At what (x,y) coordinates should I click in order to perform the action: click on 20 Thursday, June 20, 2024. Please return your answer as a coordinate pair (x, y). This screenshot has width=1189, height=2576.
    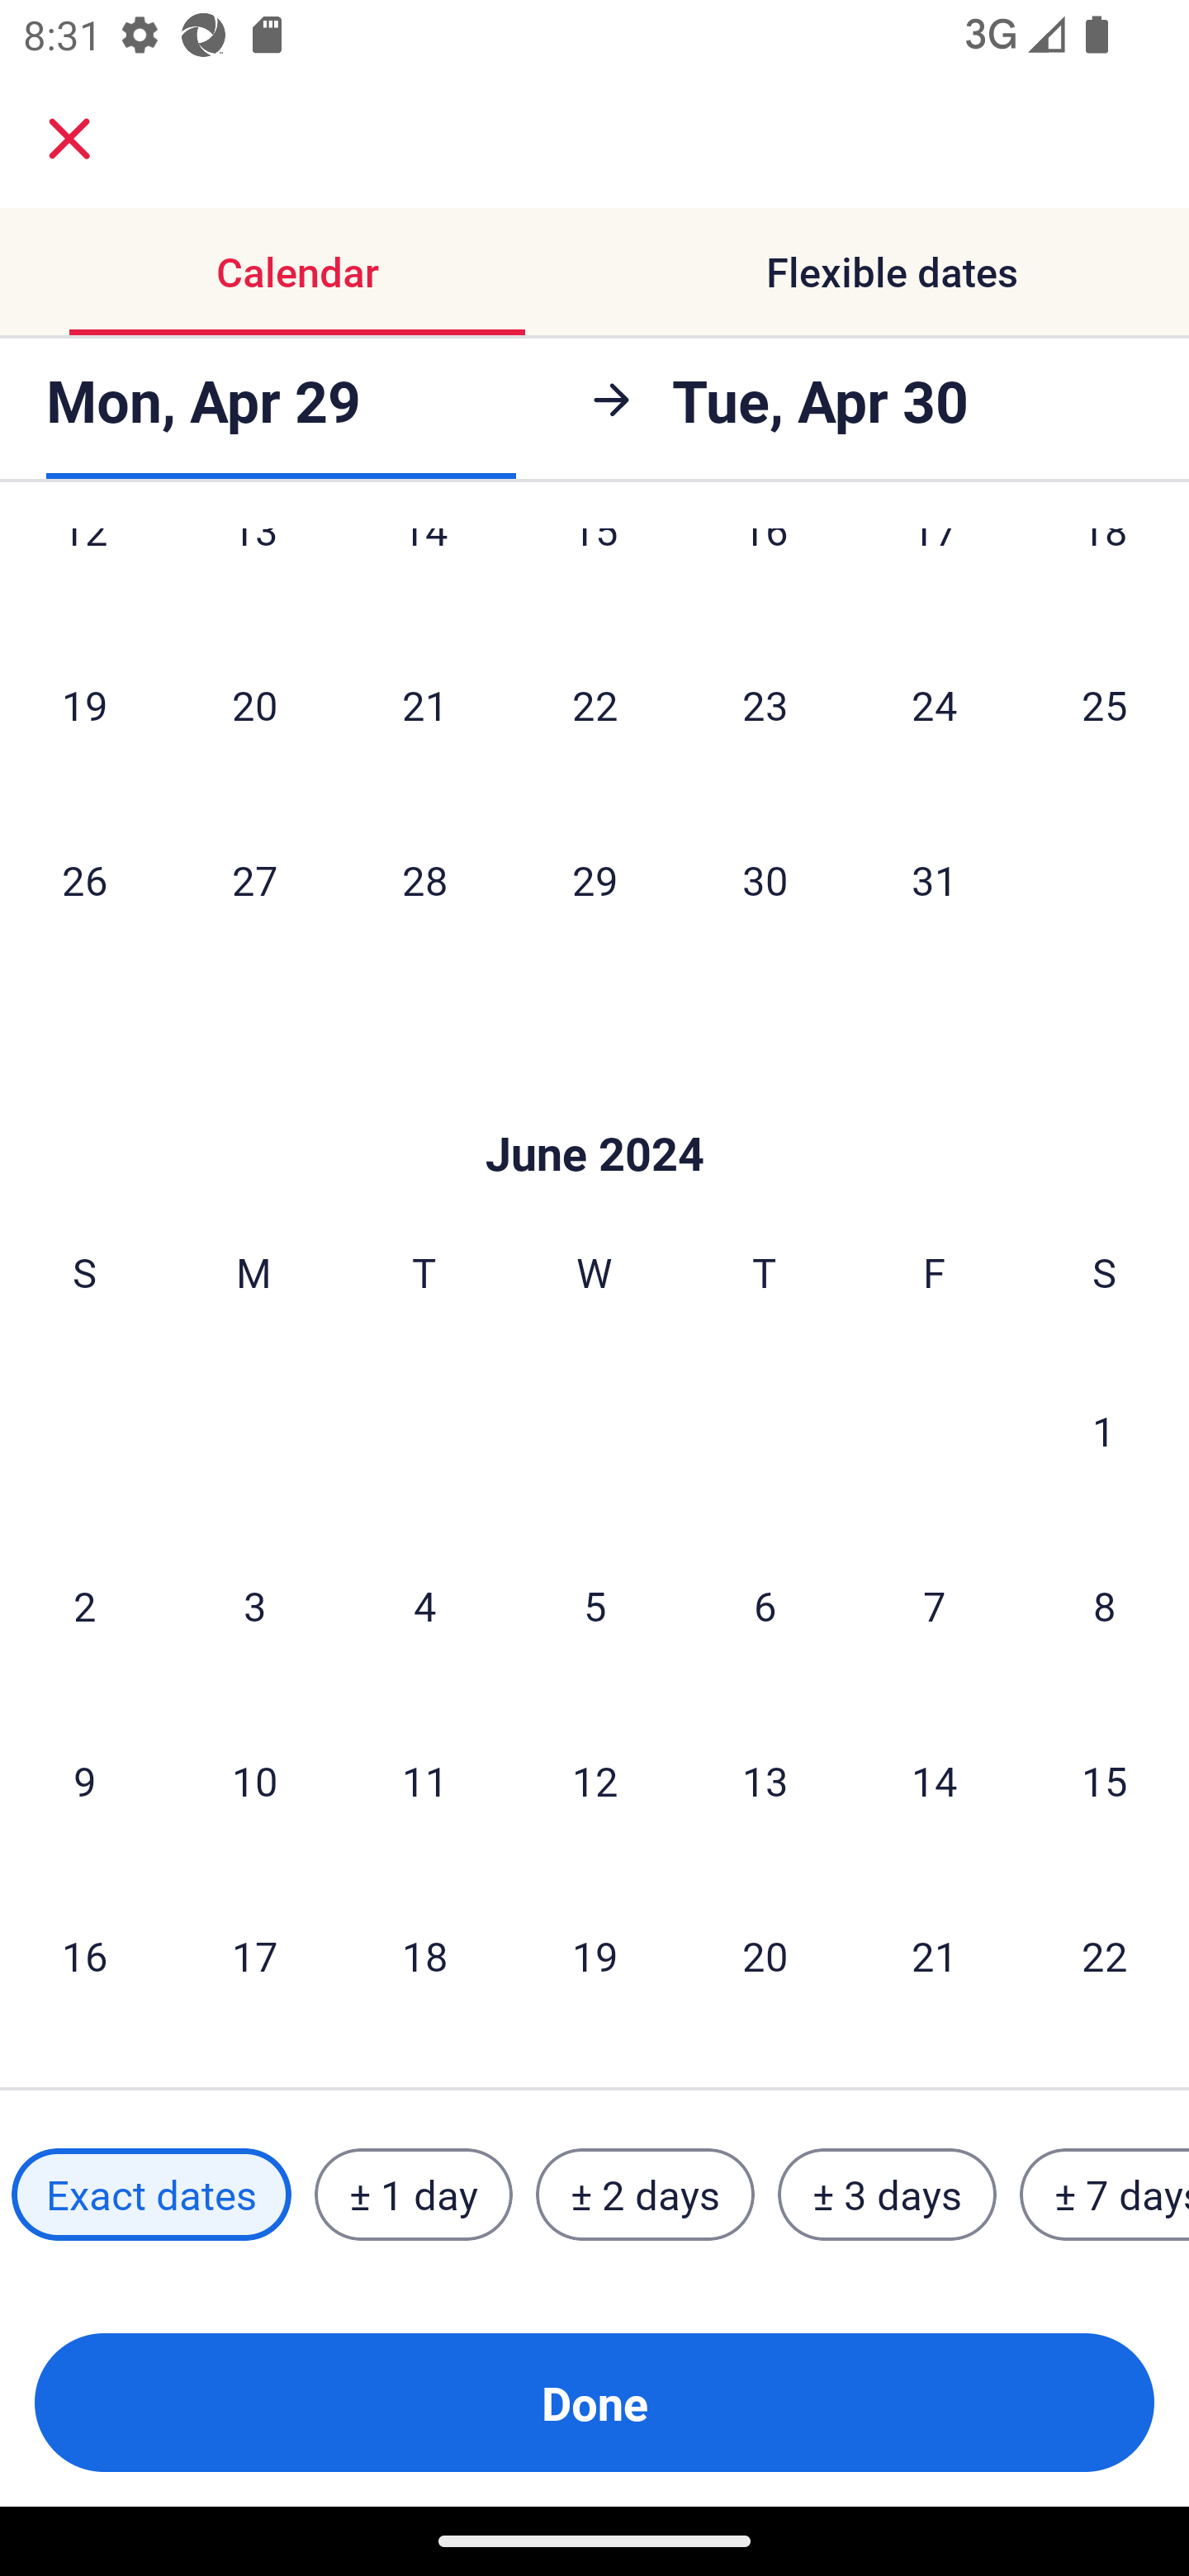
    Looking at the image, I should click on (765, 1955).